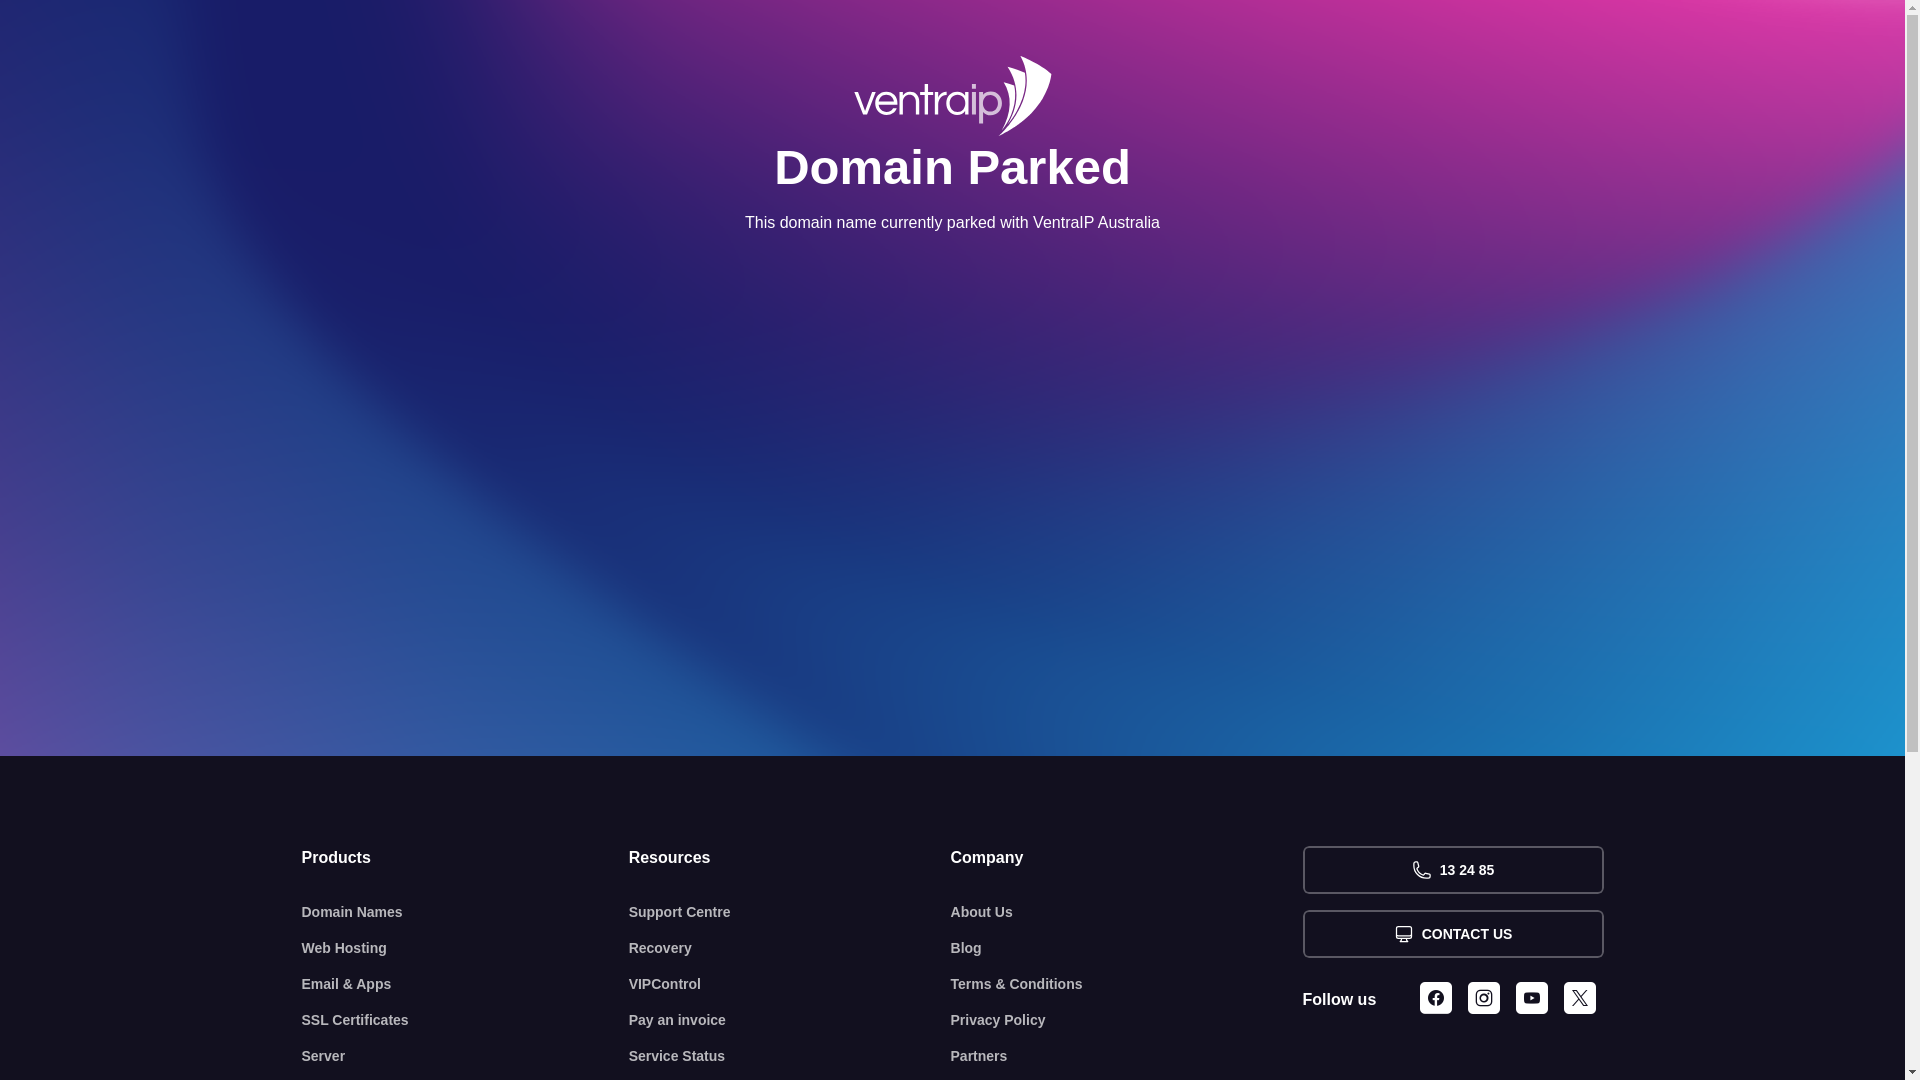  What do you see at coordinates (1127, 1020) in the screenshot?
I see `Privacy Policy` at bounding box center [1127, 1020].